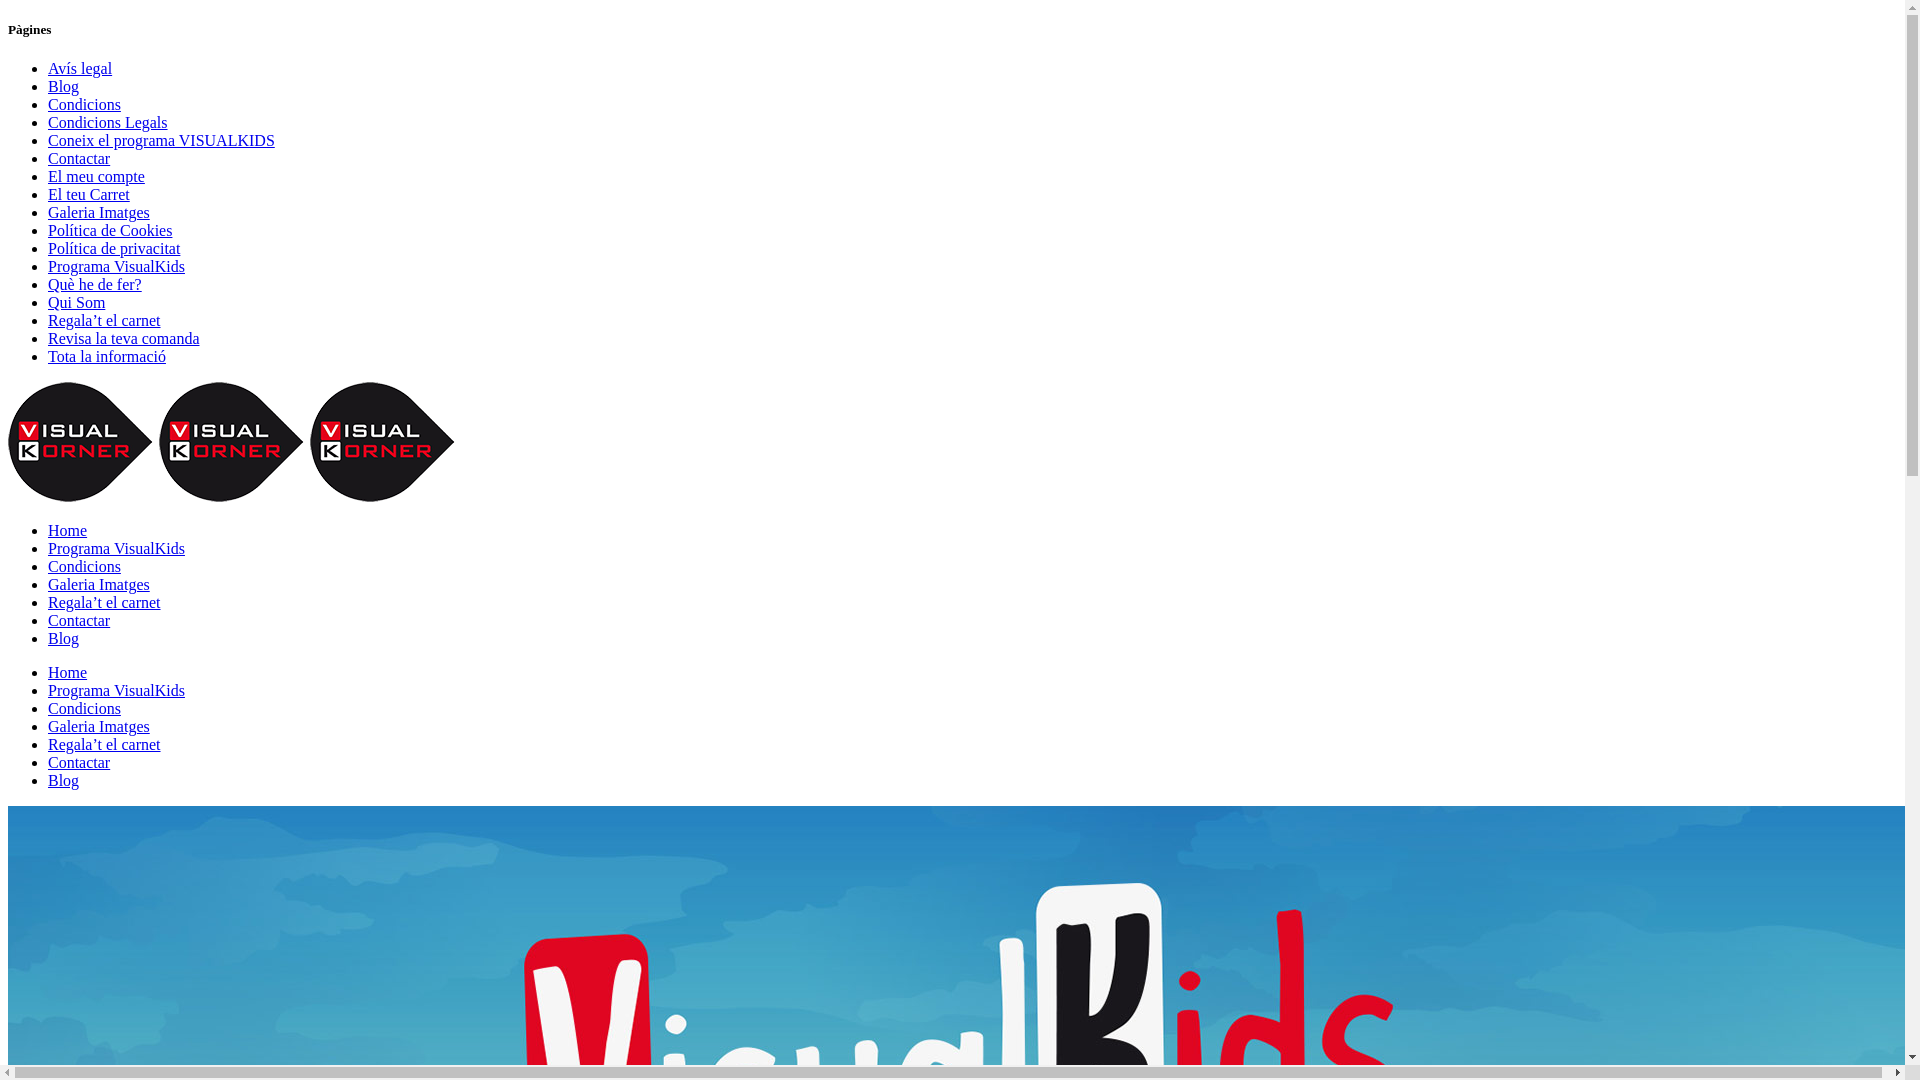  Describe the element at coordinates (99, 212) in the screenshot. I see `Galeria Imatges` at that location.